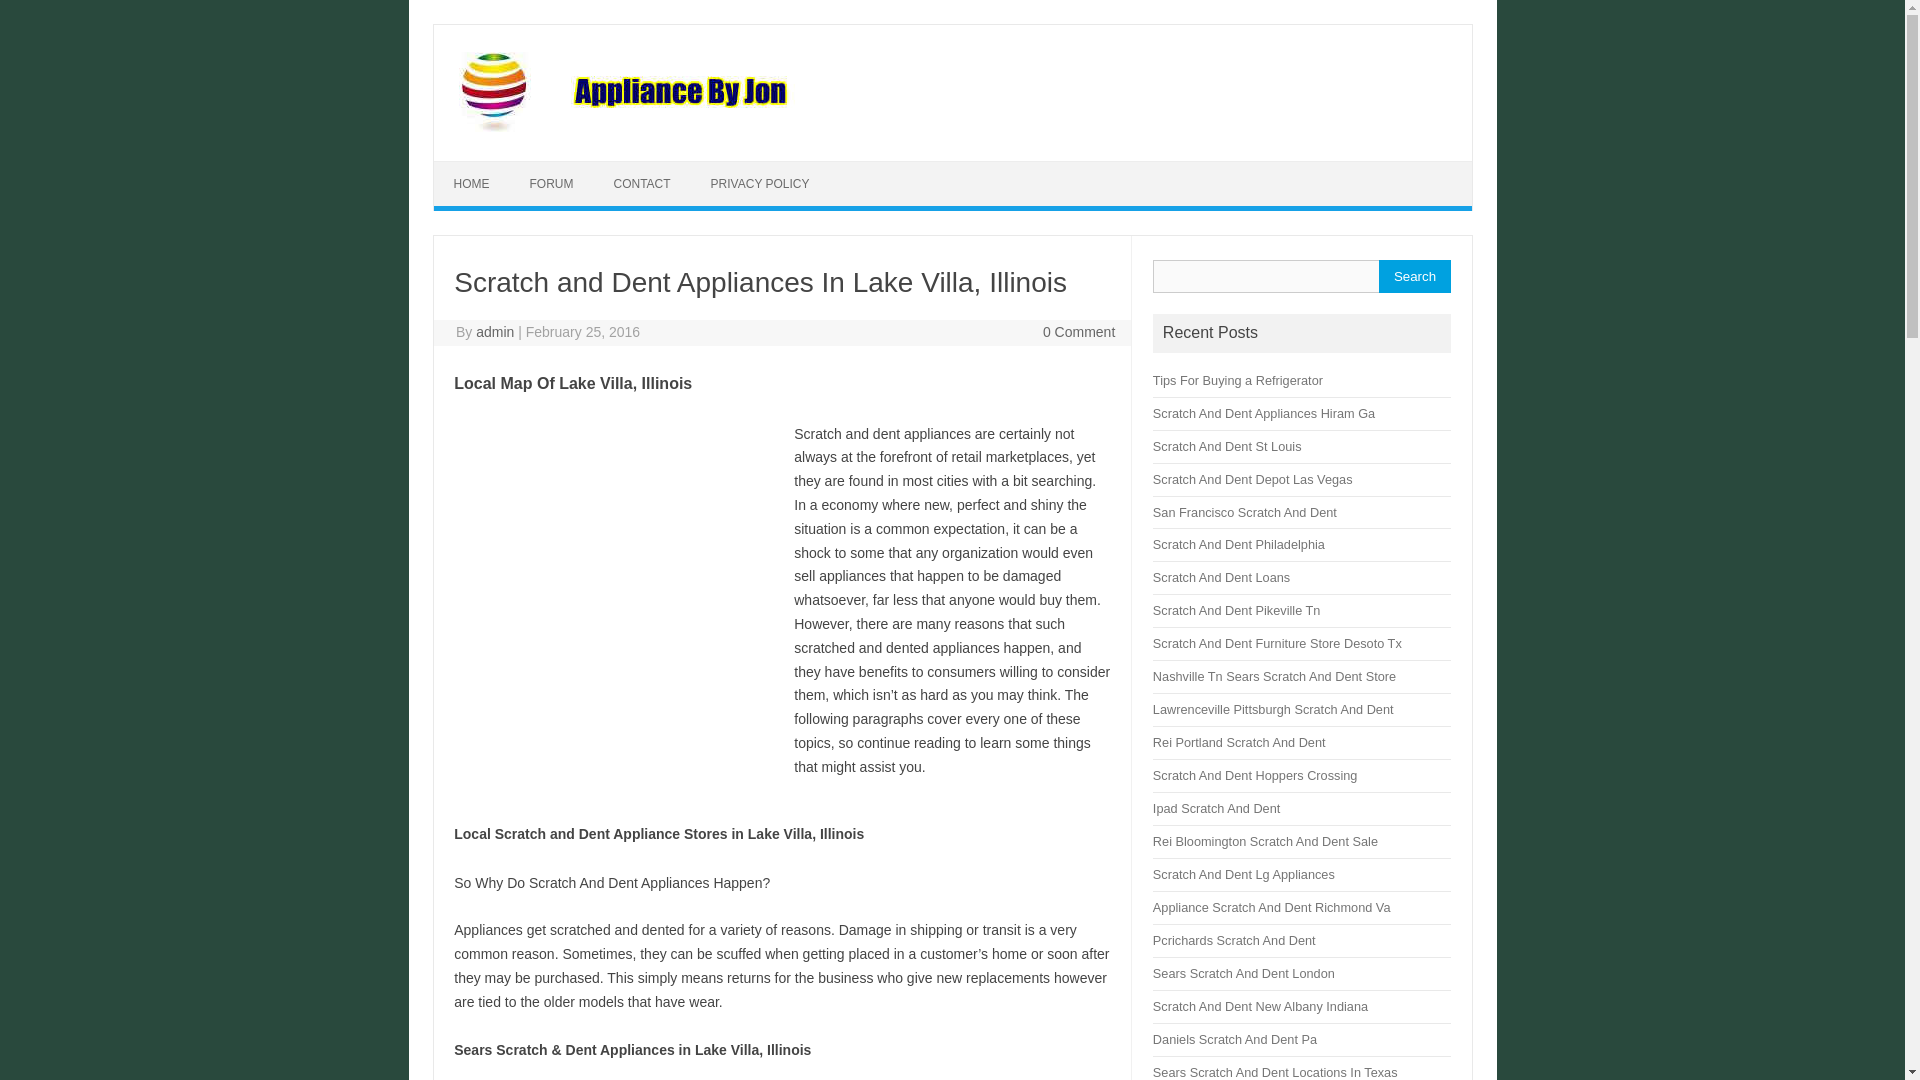 The width and height of the screenshot is (1920, 1080). I want to click on Scratch And Dent Lg Appliances, so click(1244, 874).